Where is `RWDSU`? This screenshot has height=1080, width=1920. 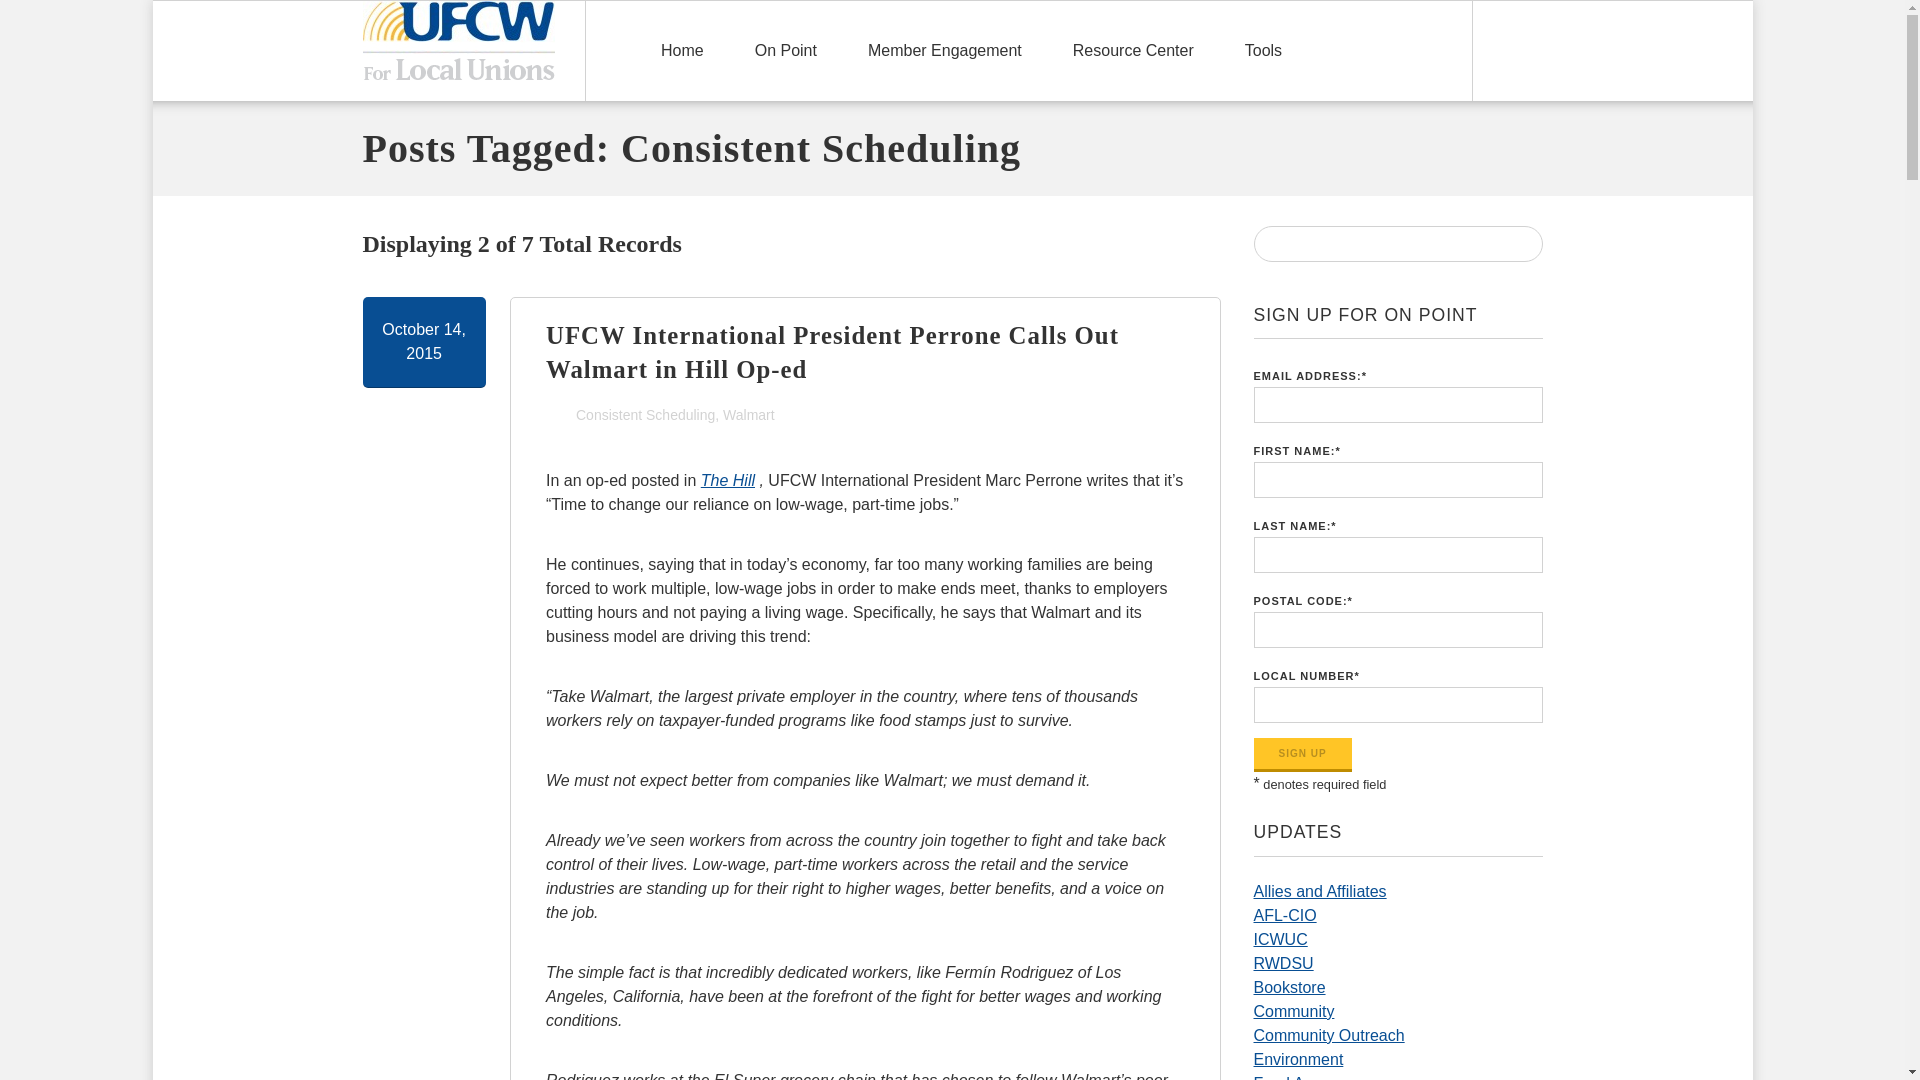
RWDSU is located at coordinates (1283, 963).